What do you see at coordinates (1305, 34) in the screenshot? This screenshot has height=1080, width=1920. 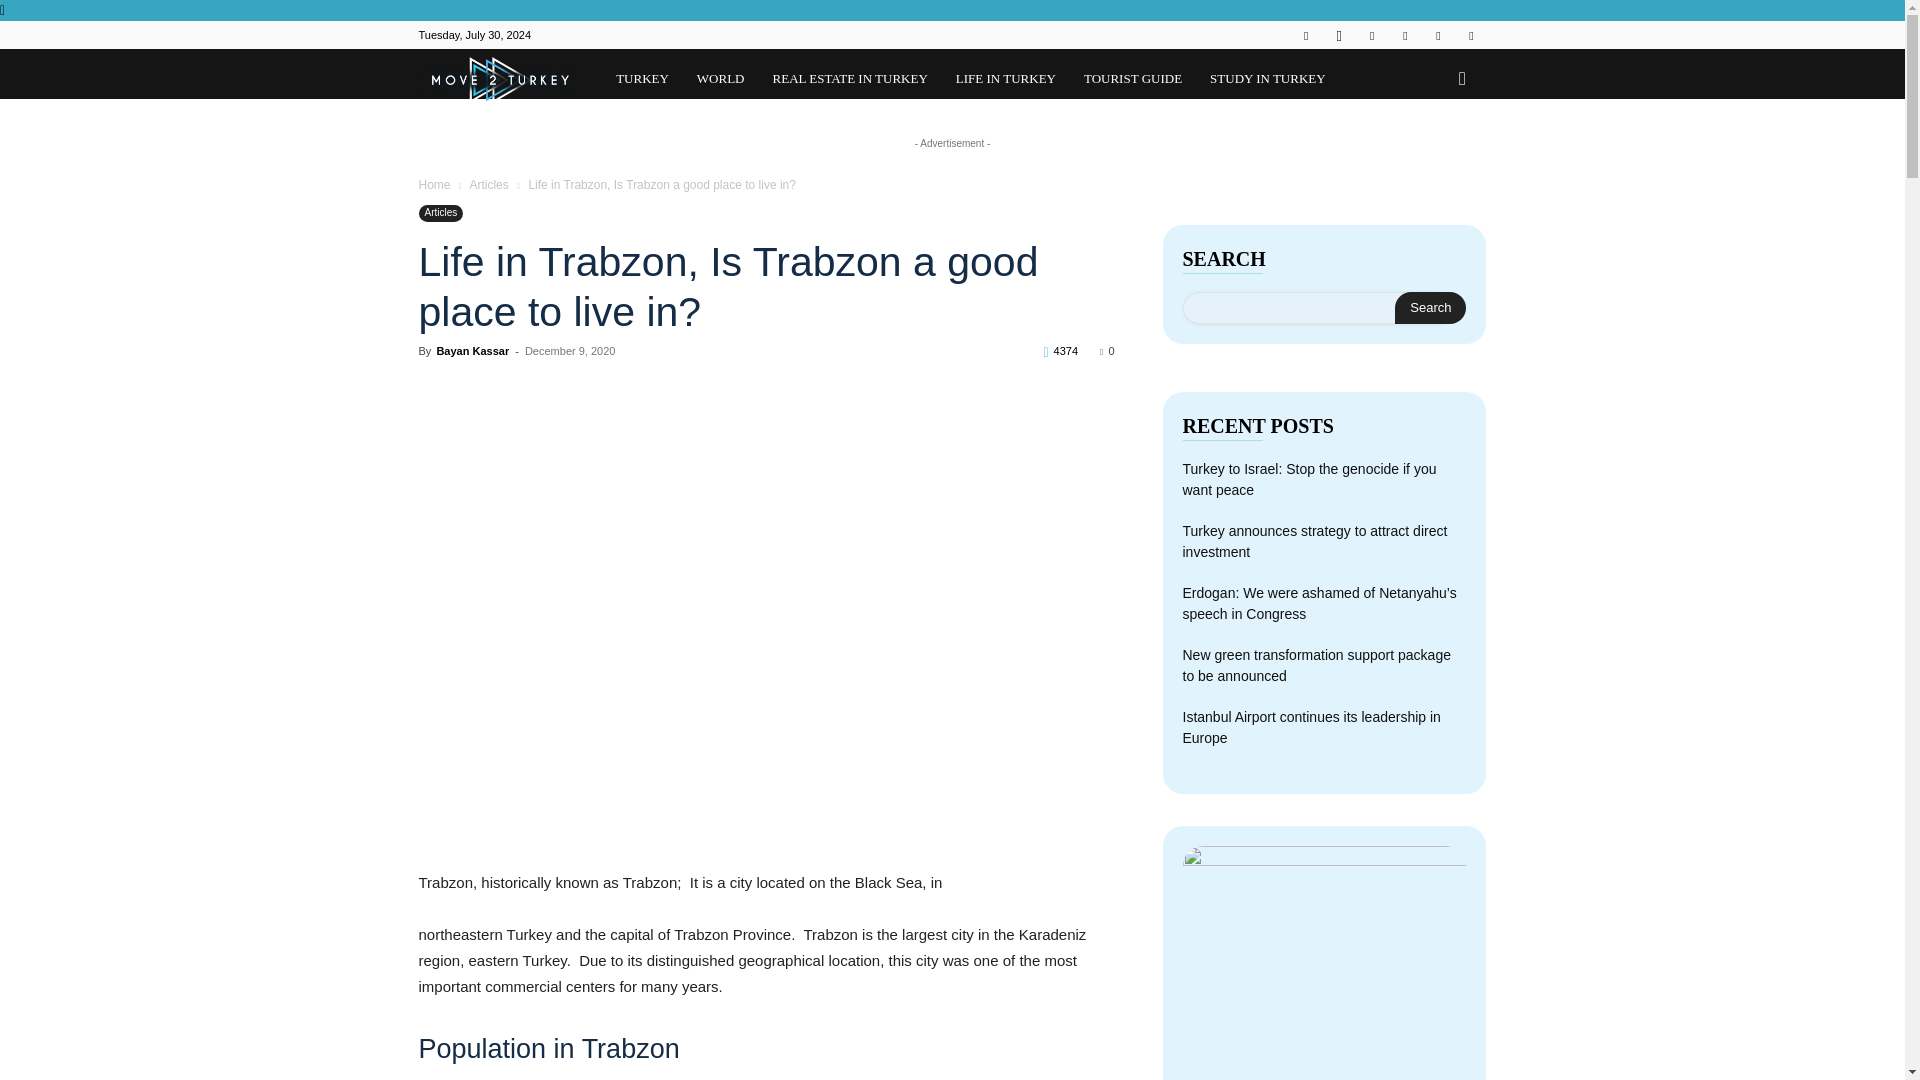 I see `Facebook` at bounding box center [1305, 34].